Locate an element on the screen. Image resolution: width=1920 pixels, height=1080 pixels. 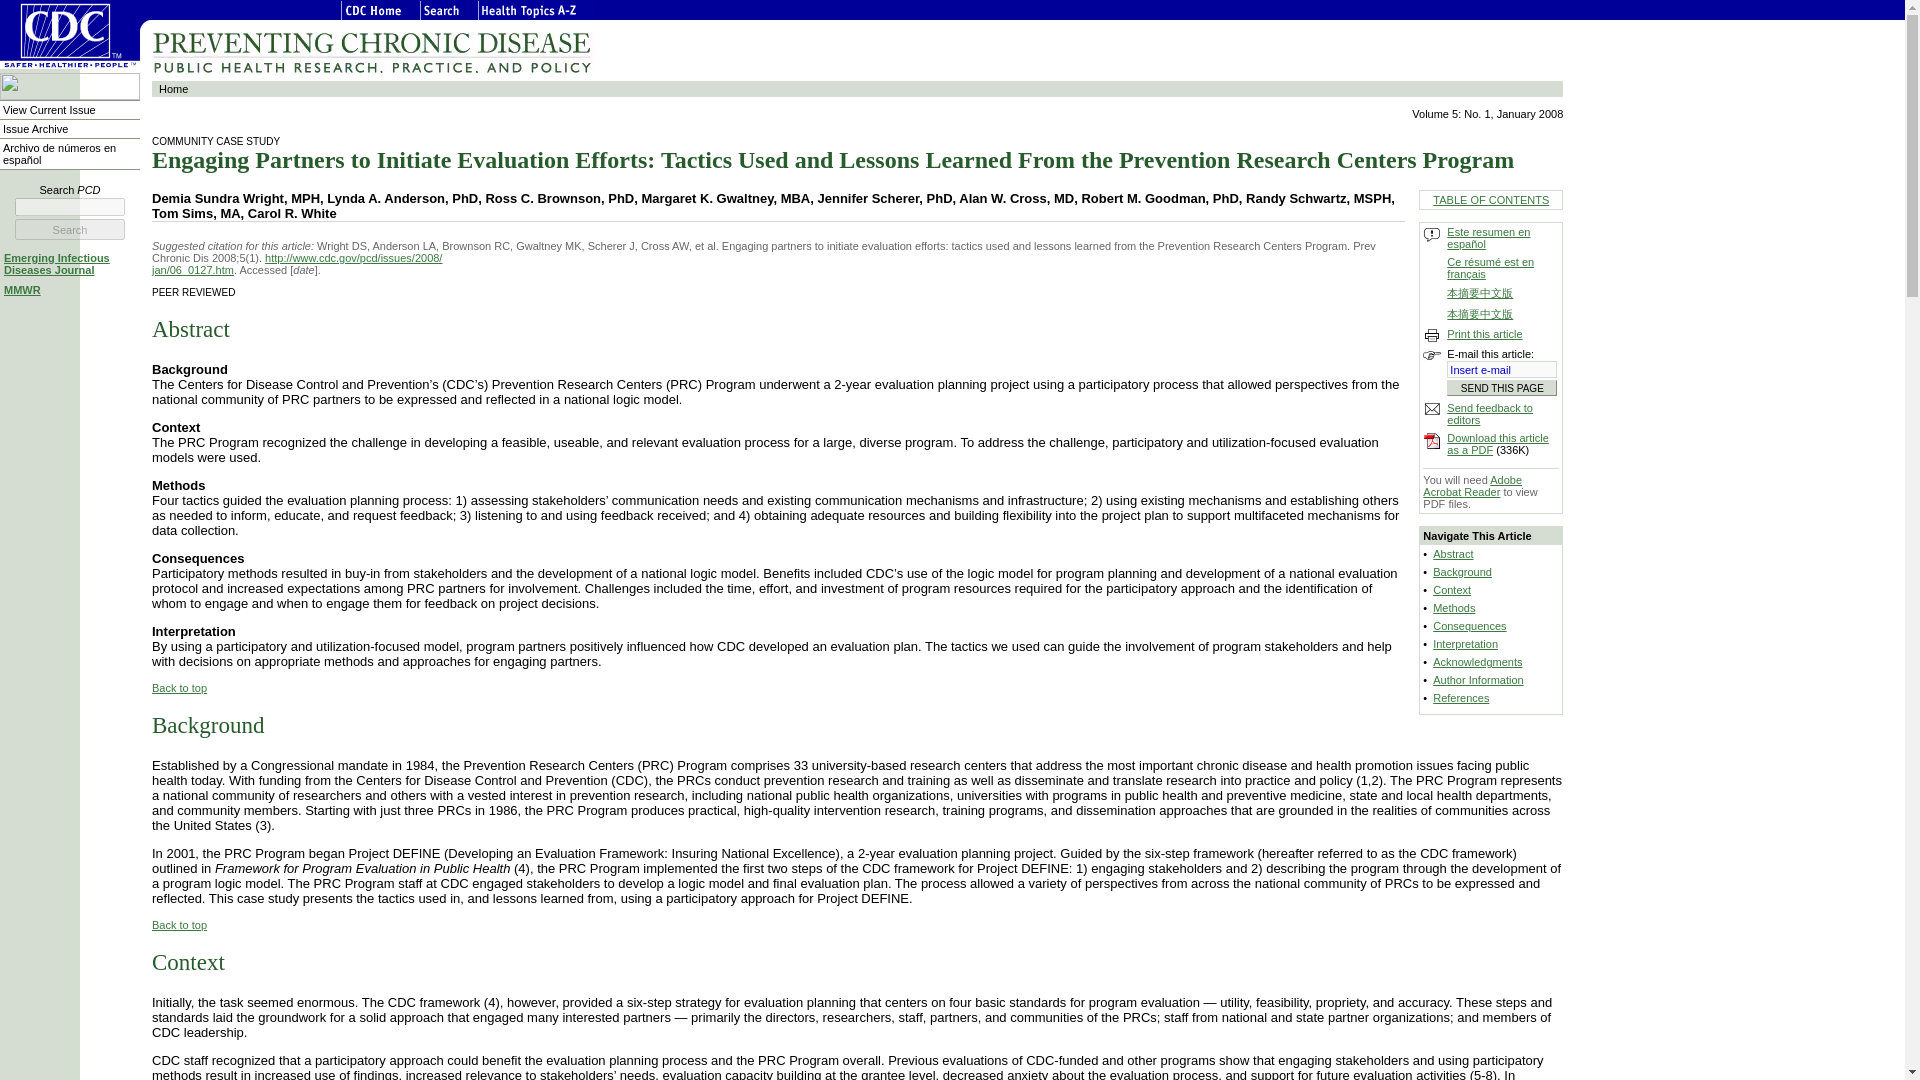
Abstract is located at coordinates (1452, 554).